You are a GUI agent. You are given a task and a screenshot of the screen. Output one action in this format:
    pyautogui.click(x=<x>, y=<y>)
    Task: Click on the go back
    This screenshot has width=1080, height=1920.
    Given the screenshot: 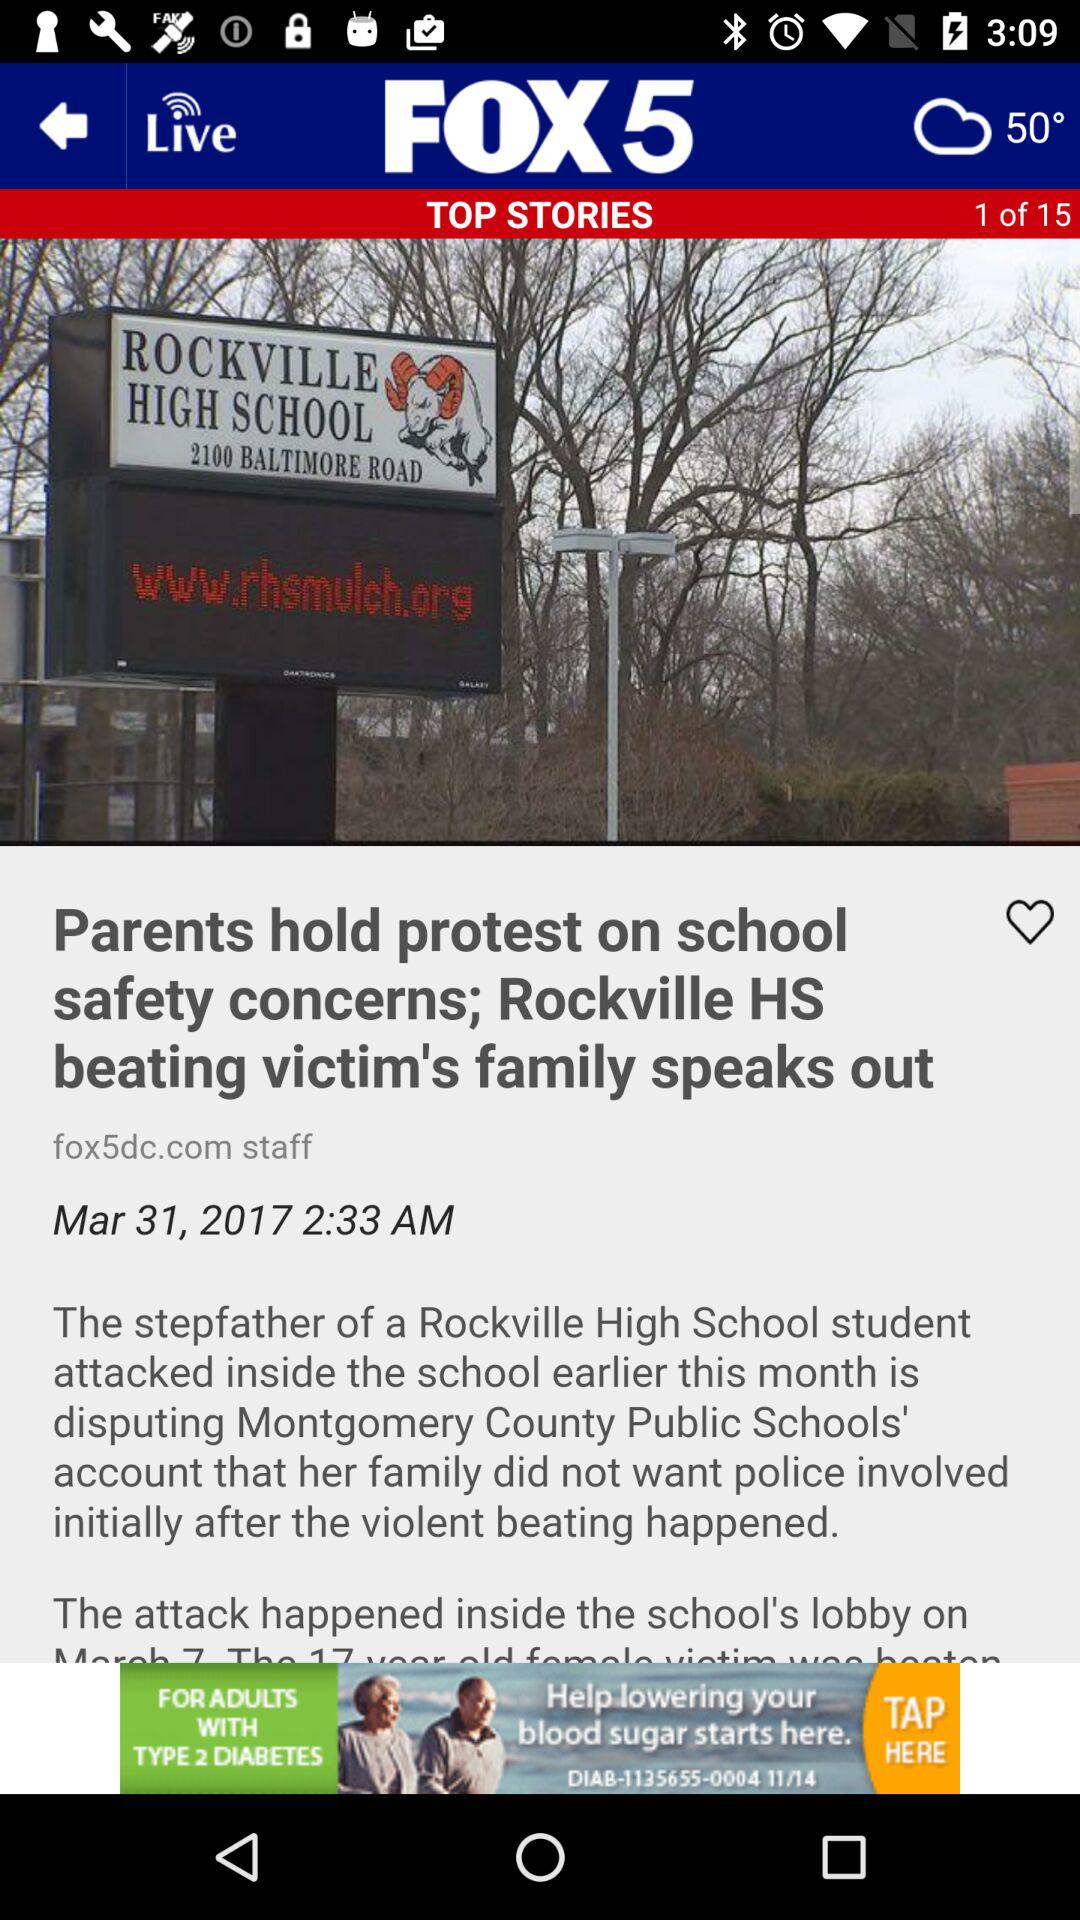 What is the action you would take?
    pyautogui.click(x=63, y=126)
    